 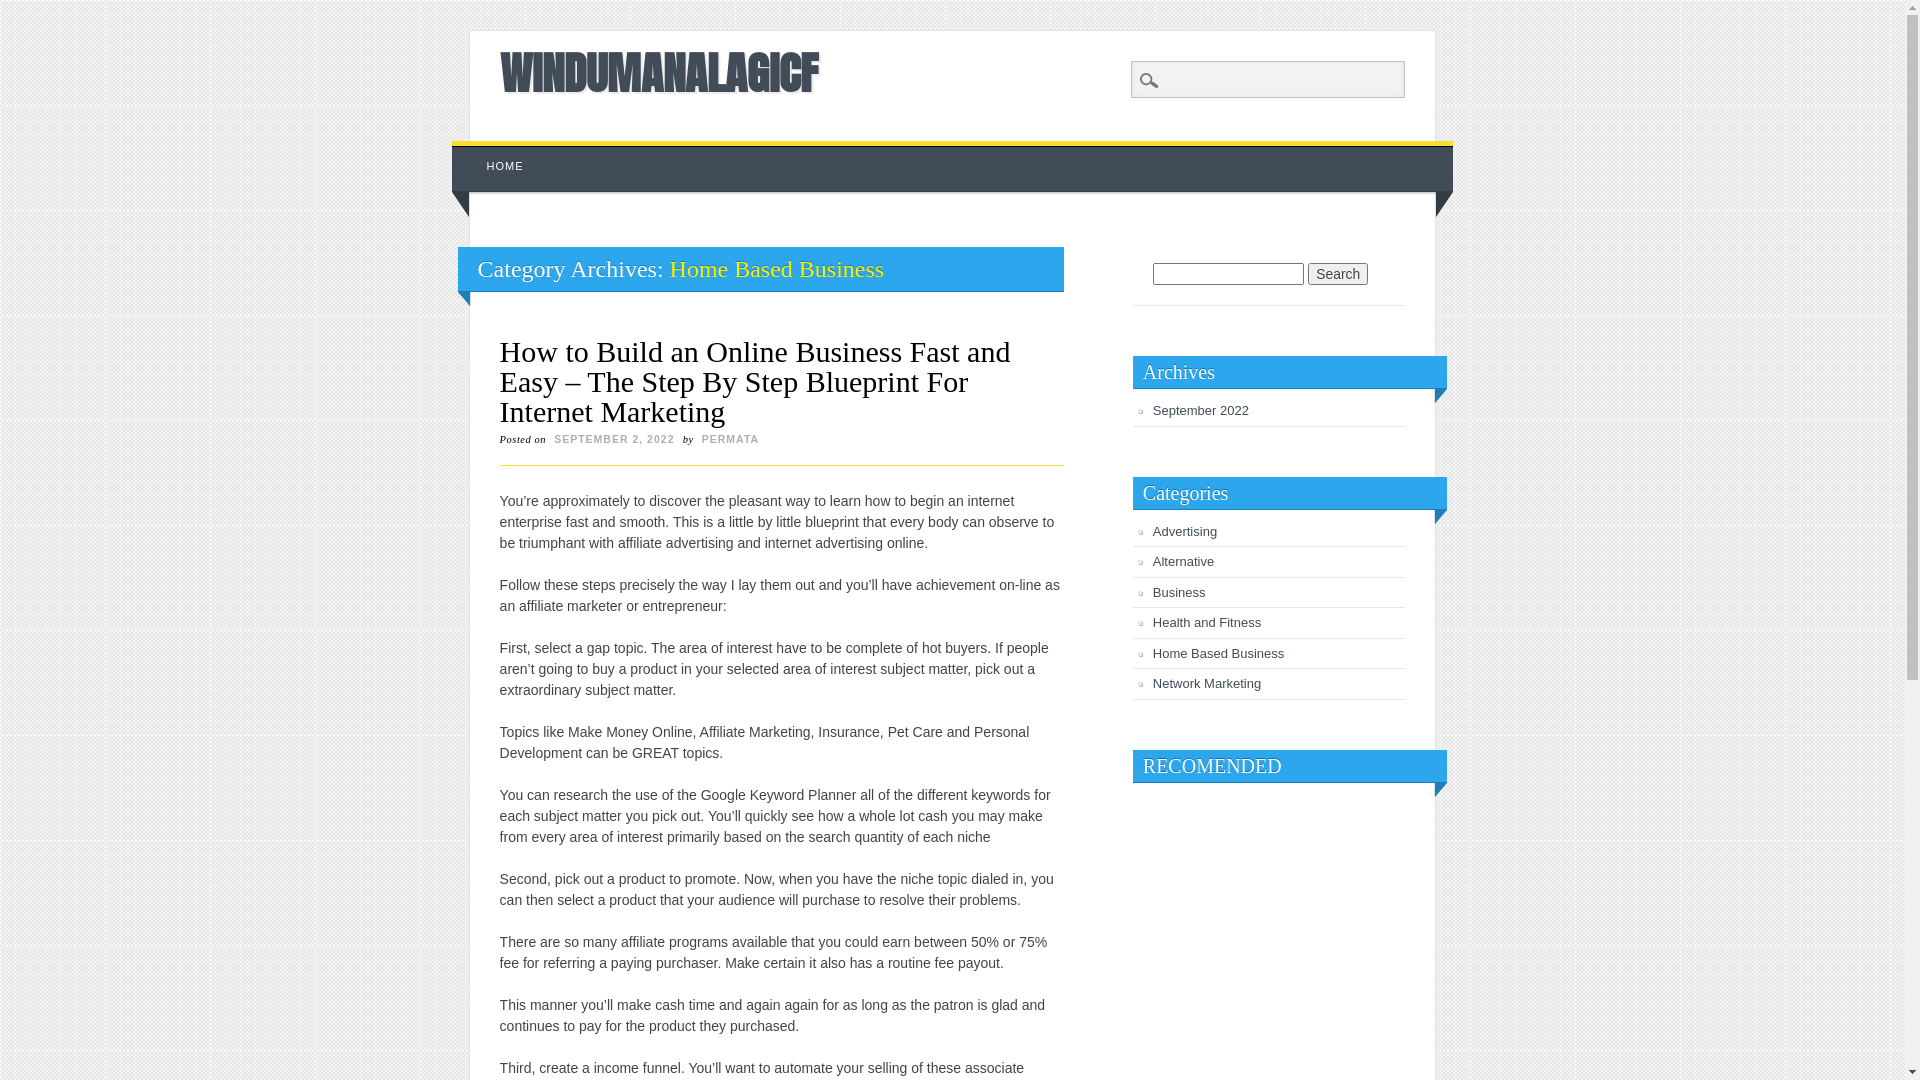 What do you see at coordinates (1207, 622) in the screenshot?
I see `Health and Fitness` at bounding box center [1207, 622].